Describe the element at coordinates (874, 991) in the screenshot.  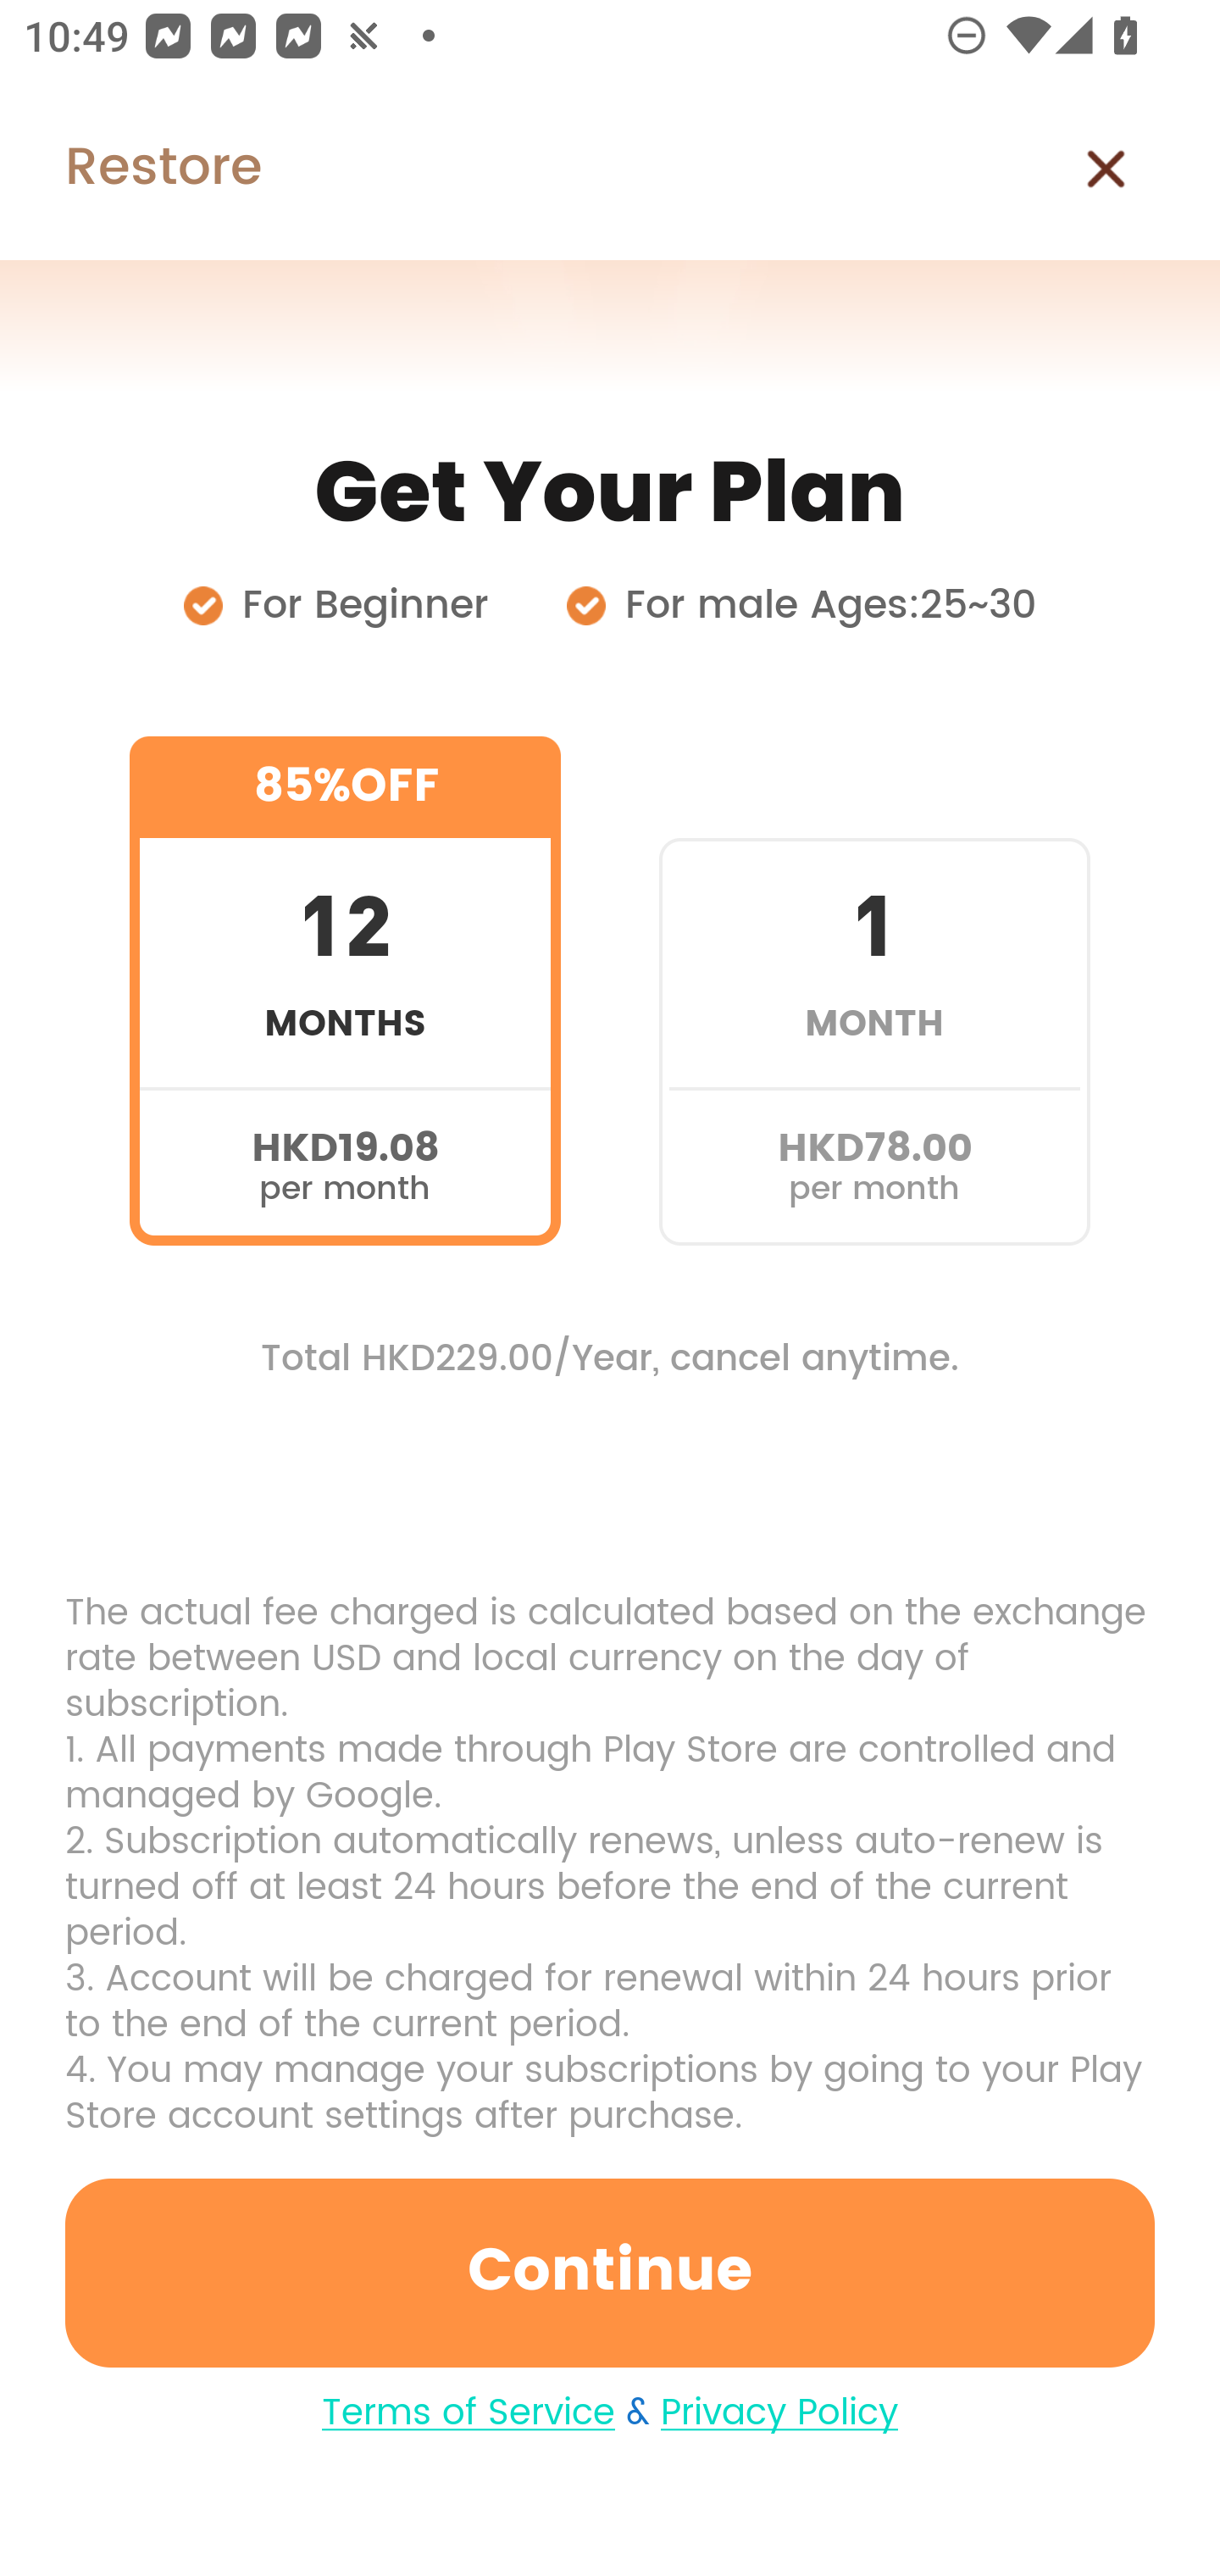
I see `1 MONTH per month HKD78.00` at that location.